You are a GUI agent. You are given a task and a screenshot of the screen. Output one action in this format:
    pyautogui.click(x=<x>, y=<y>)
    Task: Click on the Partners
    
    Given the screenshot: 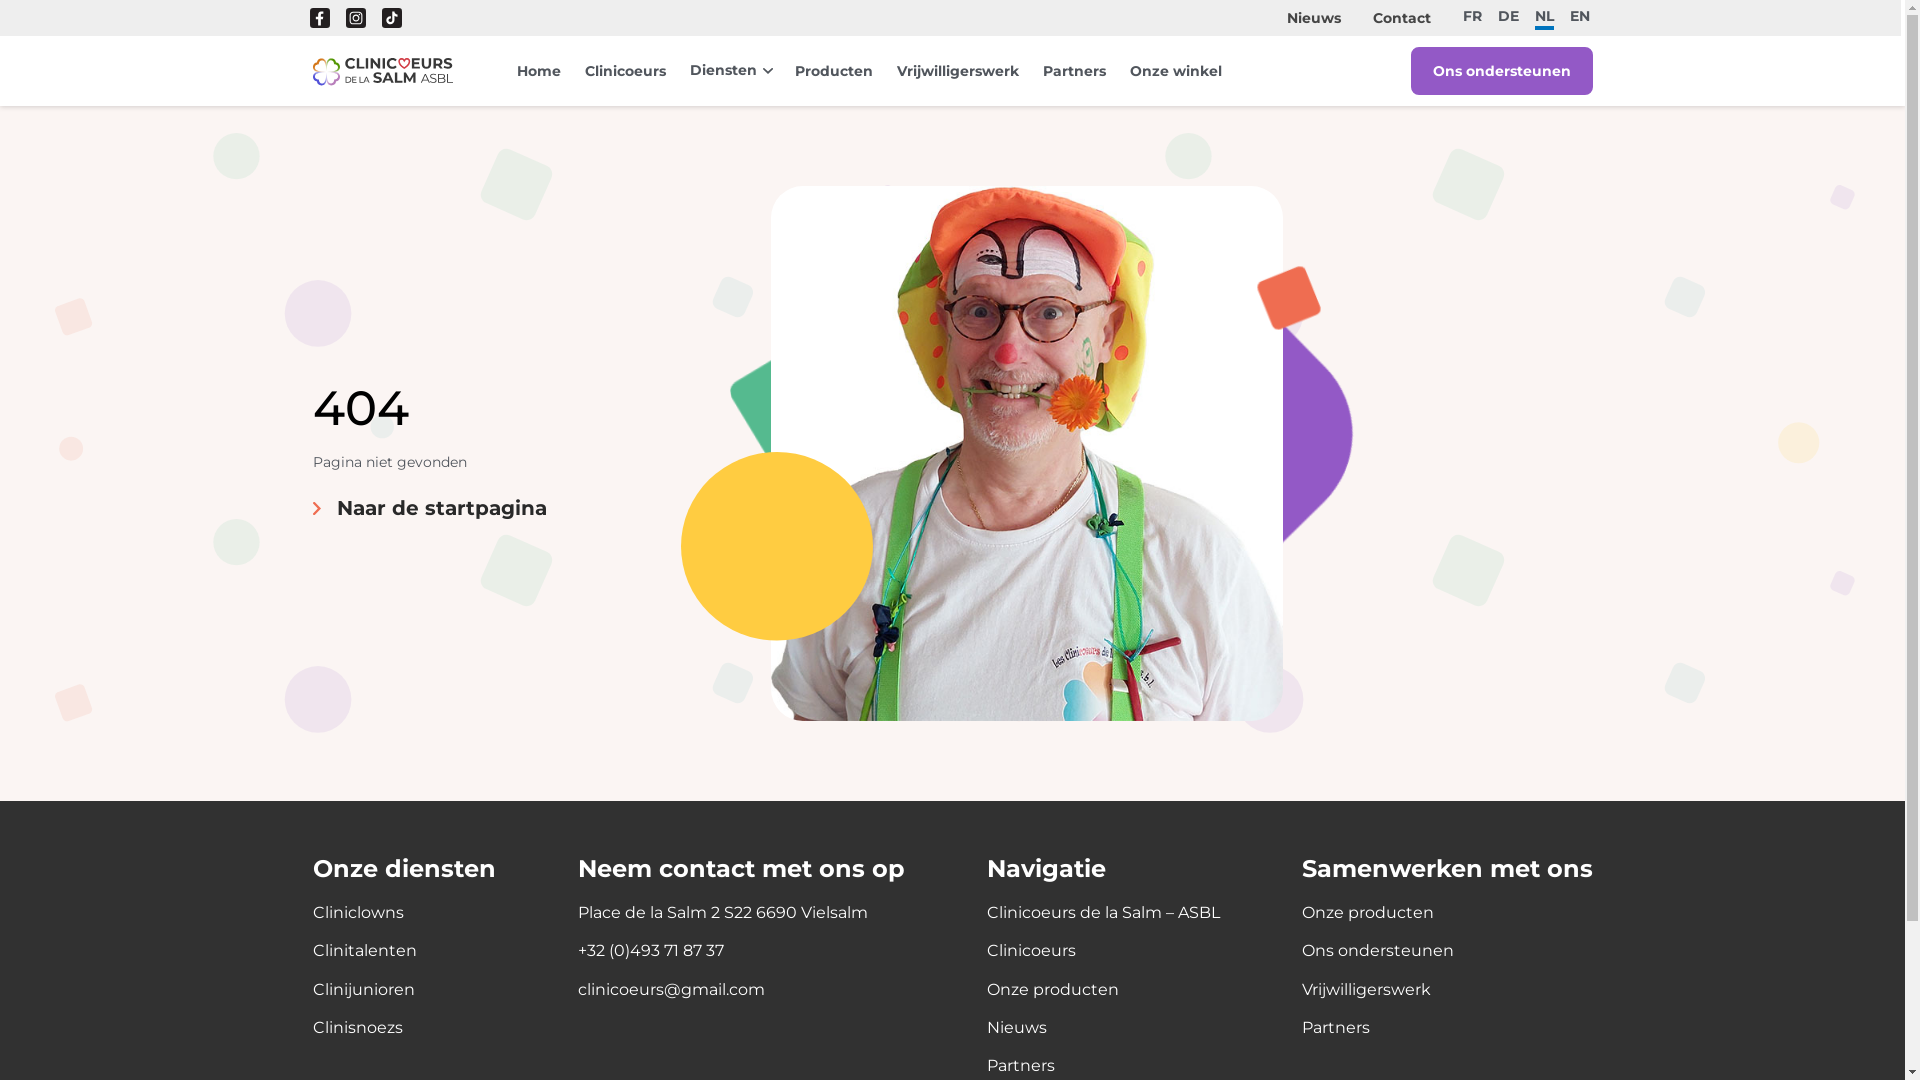 What is the action you would take?
    pyautogui.click(x=1336, y=1028)
    